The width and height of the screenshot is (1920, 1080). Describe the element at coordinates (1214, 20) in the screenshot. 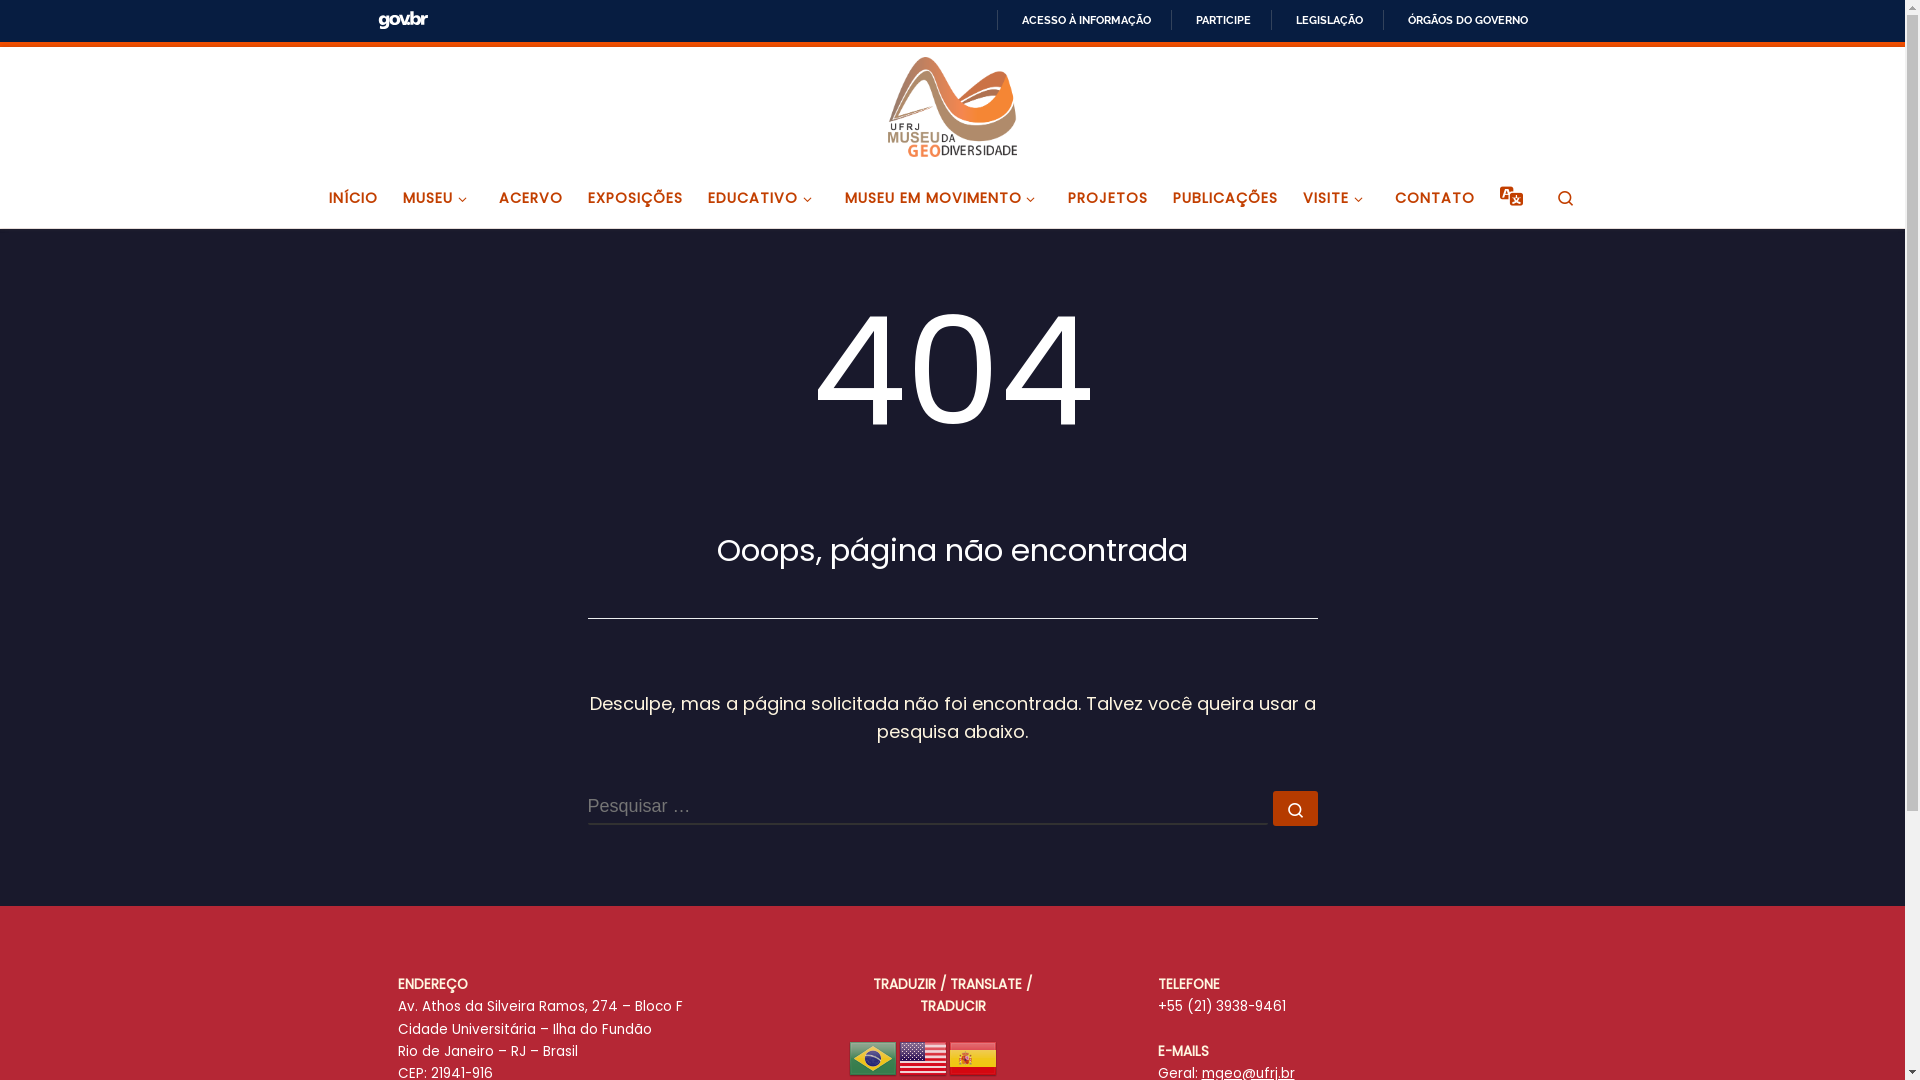

I see `PARTICIPE` at that location.